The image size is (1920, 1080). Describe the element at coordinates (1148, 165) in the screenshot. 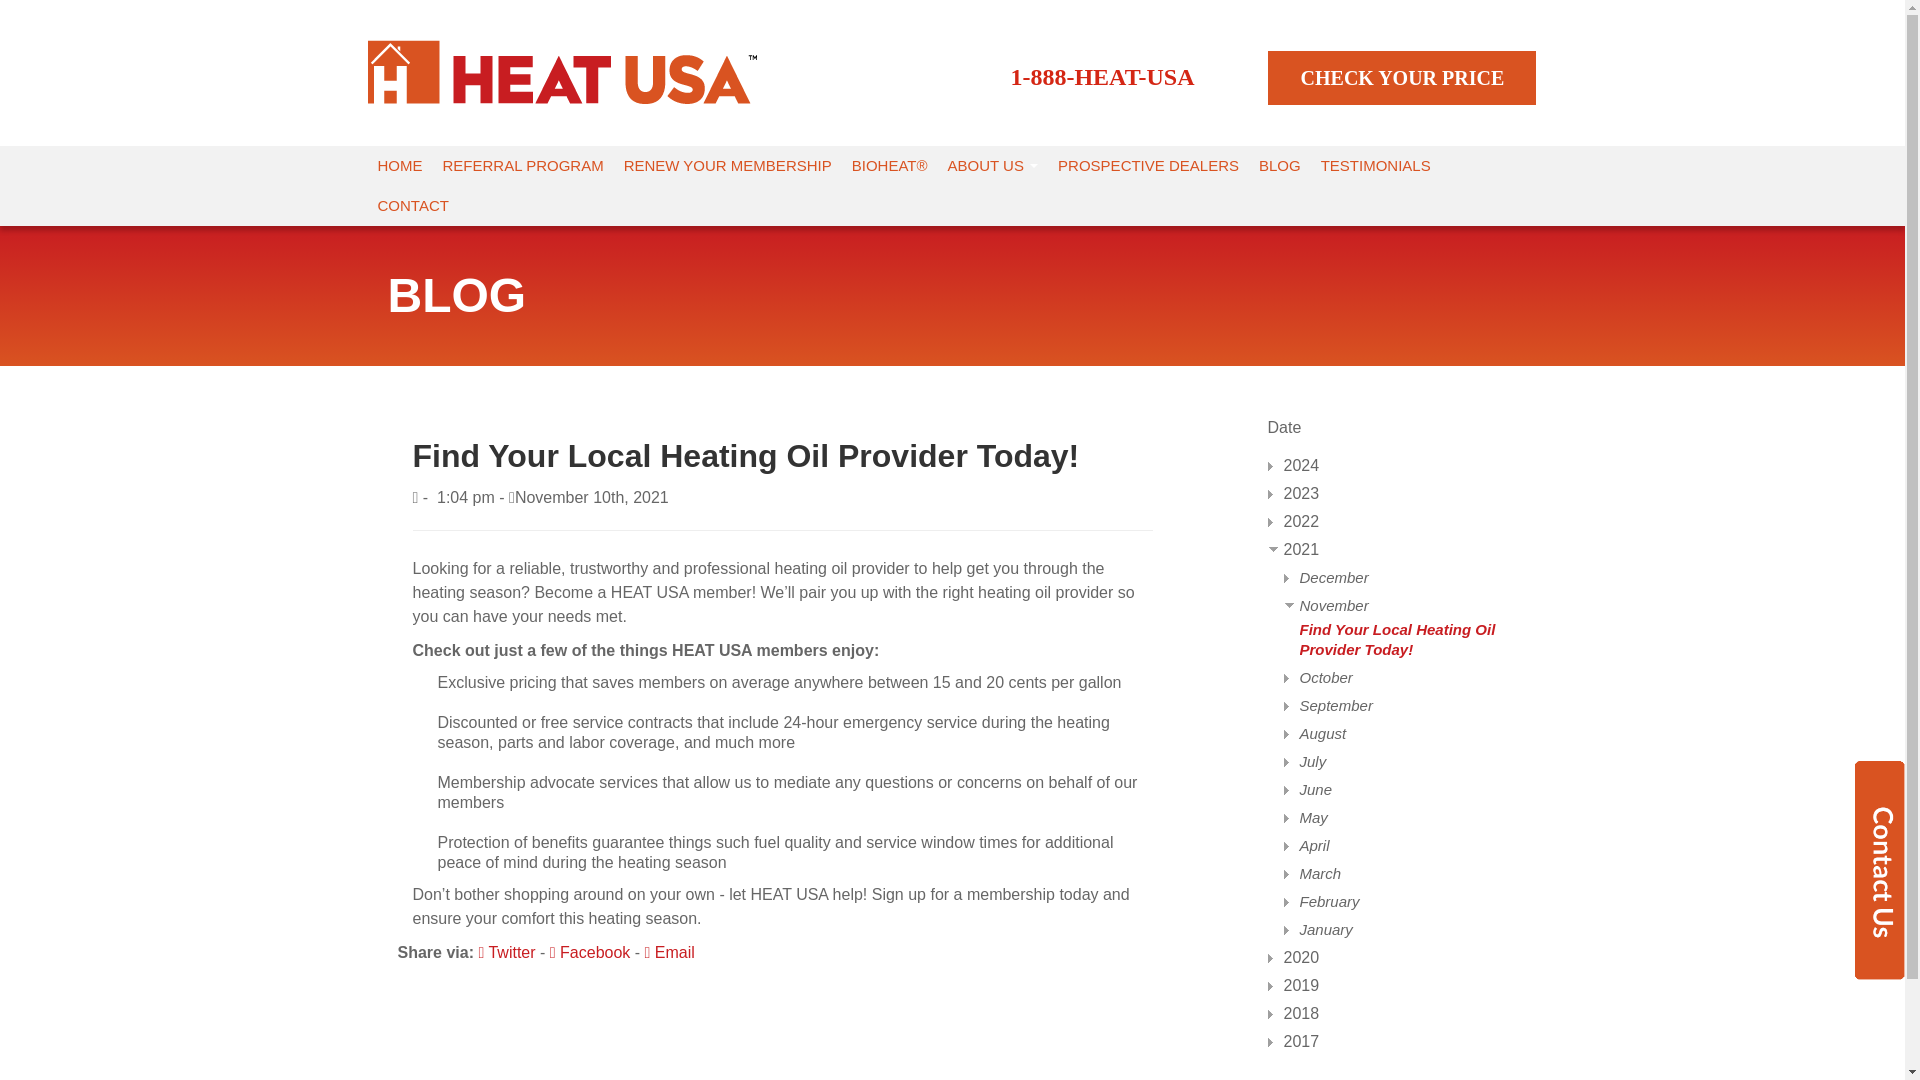

I see `PROSPECTIVE DEALERS` at that location.